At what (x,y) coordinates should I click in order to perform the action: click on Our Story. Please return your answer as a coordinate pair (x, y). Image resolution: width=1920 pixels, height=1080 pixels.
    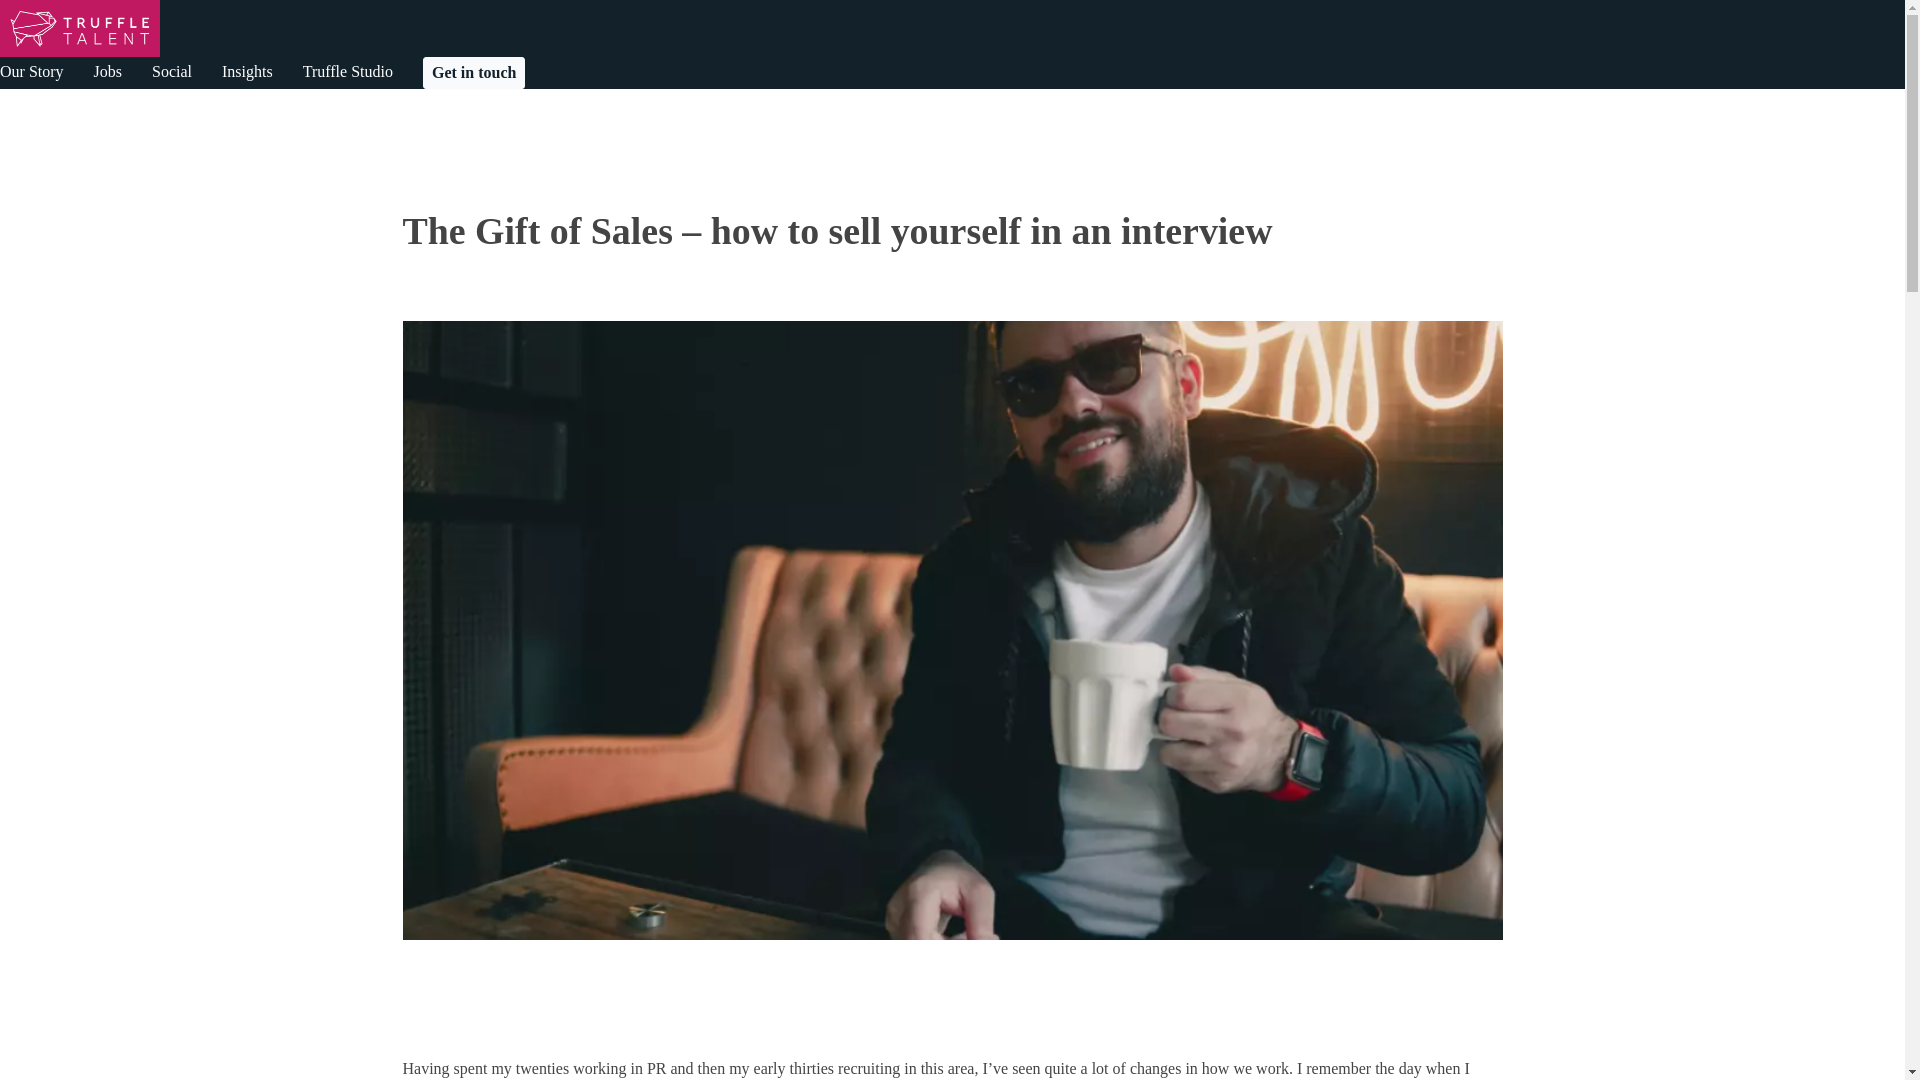
    Looking at the image, I should click on (32, 71).